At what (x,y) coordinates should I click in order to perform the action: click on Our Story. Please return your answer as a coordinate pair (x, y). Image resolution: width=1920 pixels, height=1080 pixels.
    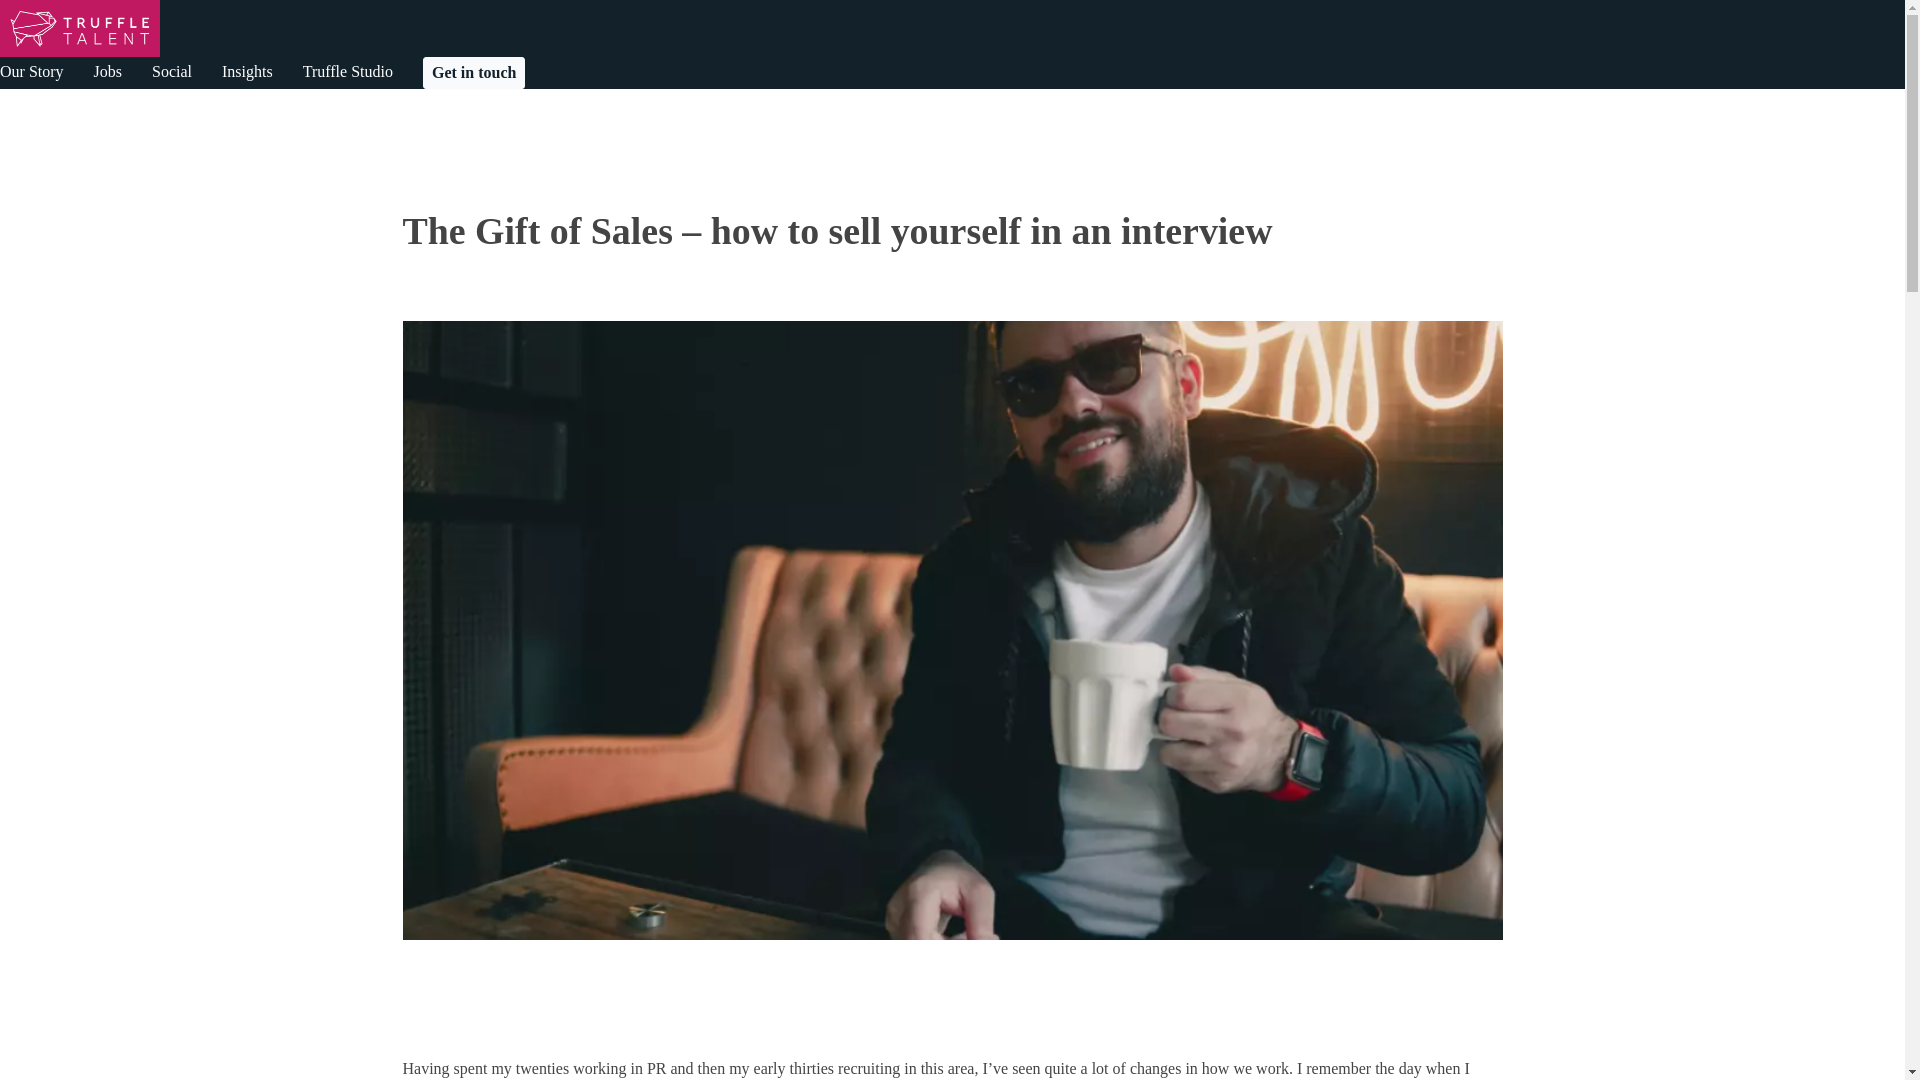
    Looking at the image, I should click on (32, 71).